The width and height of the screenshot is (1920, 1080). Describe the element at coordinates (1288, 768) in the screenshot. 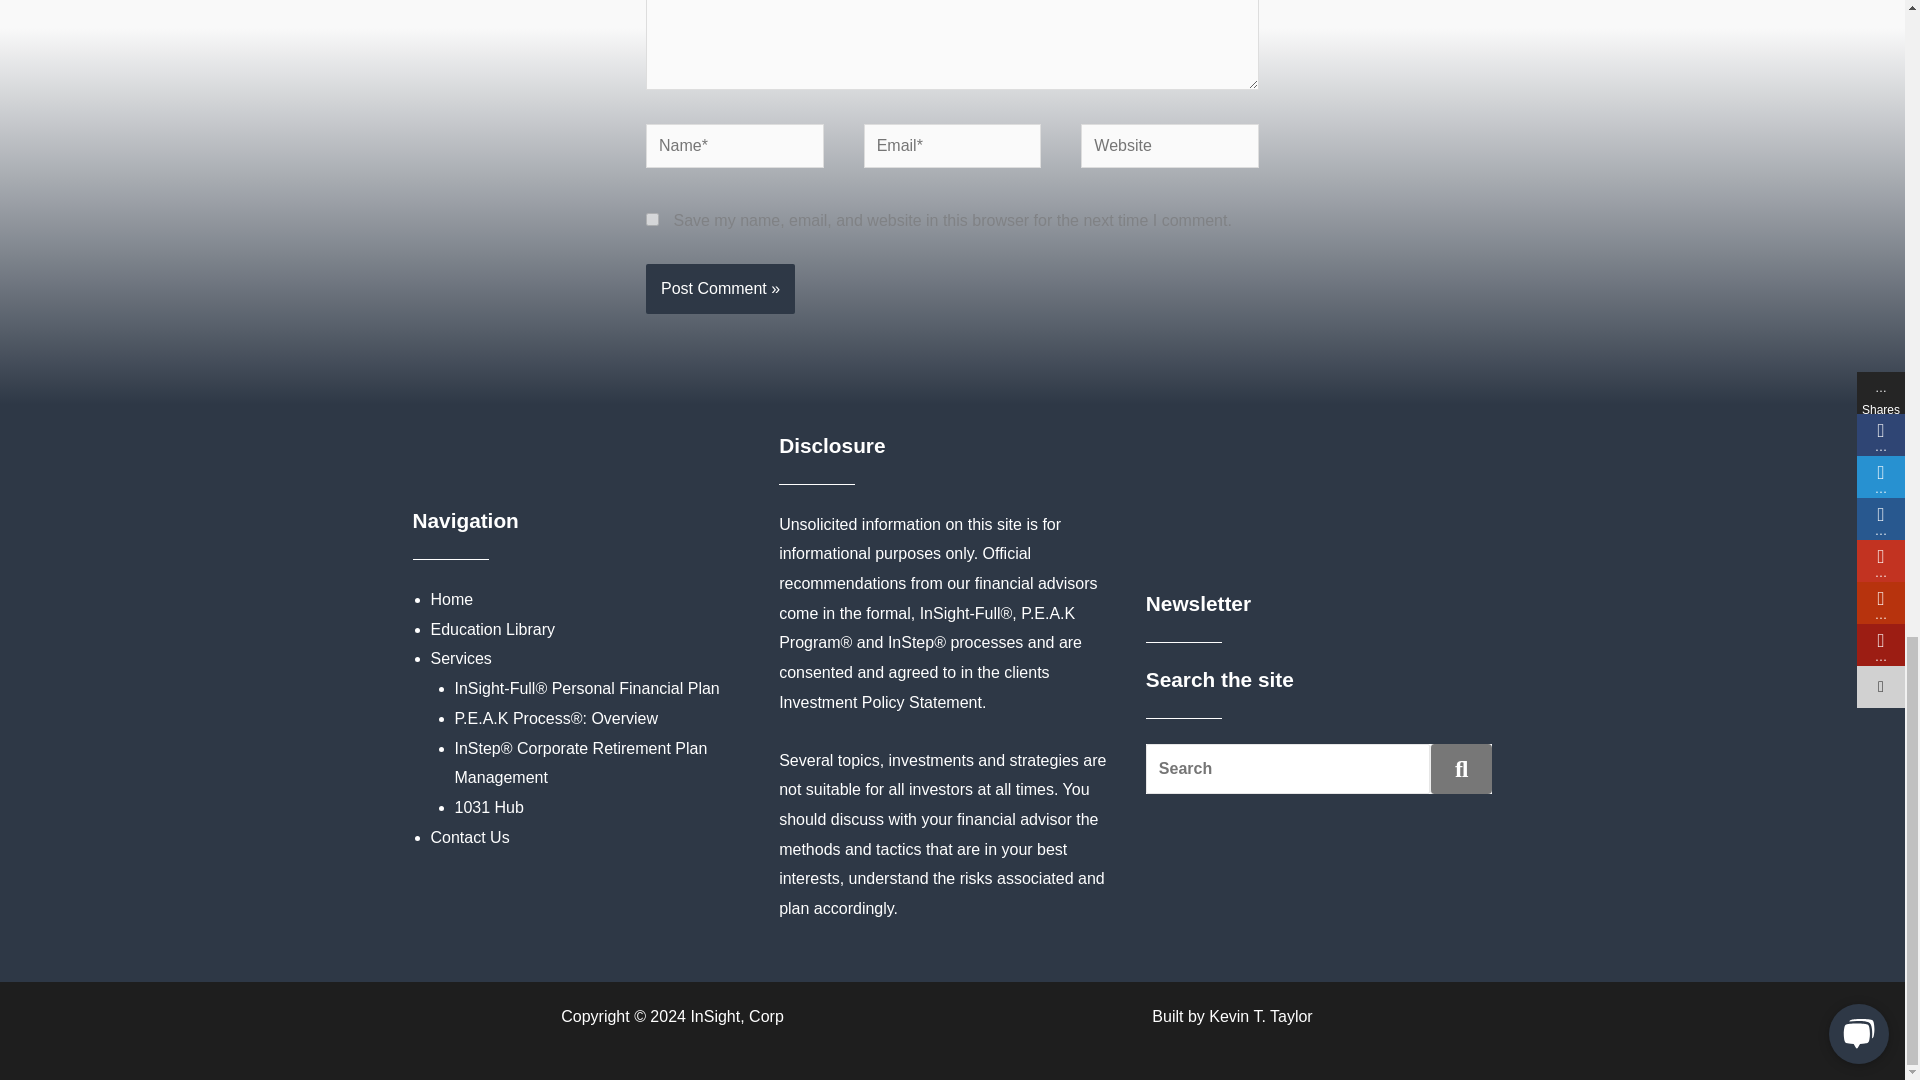

I see `Search for:` at that location.